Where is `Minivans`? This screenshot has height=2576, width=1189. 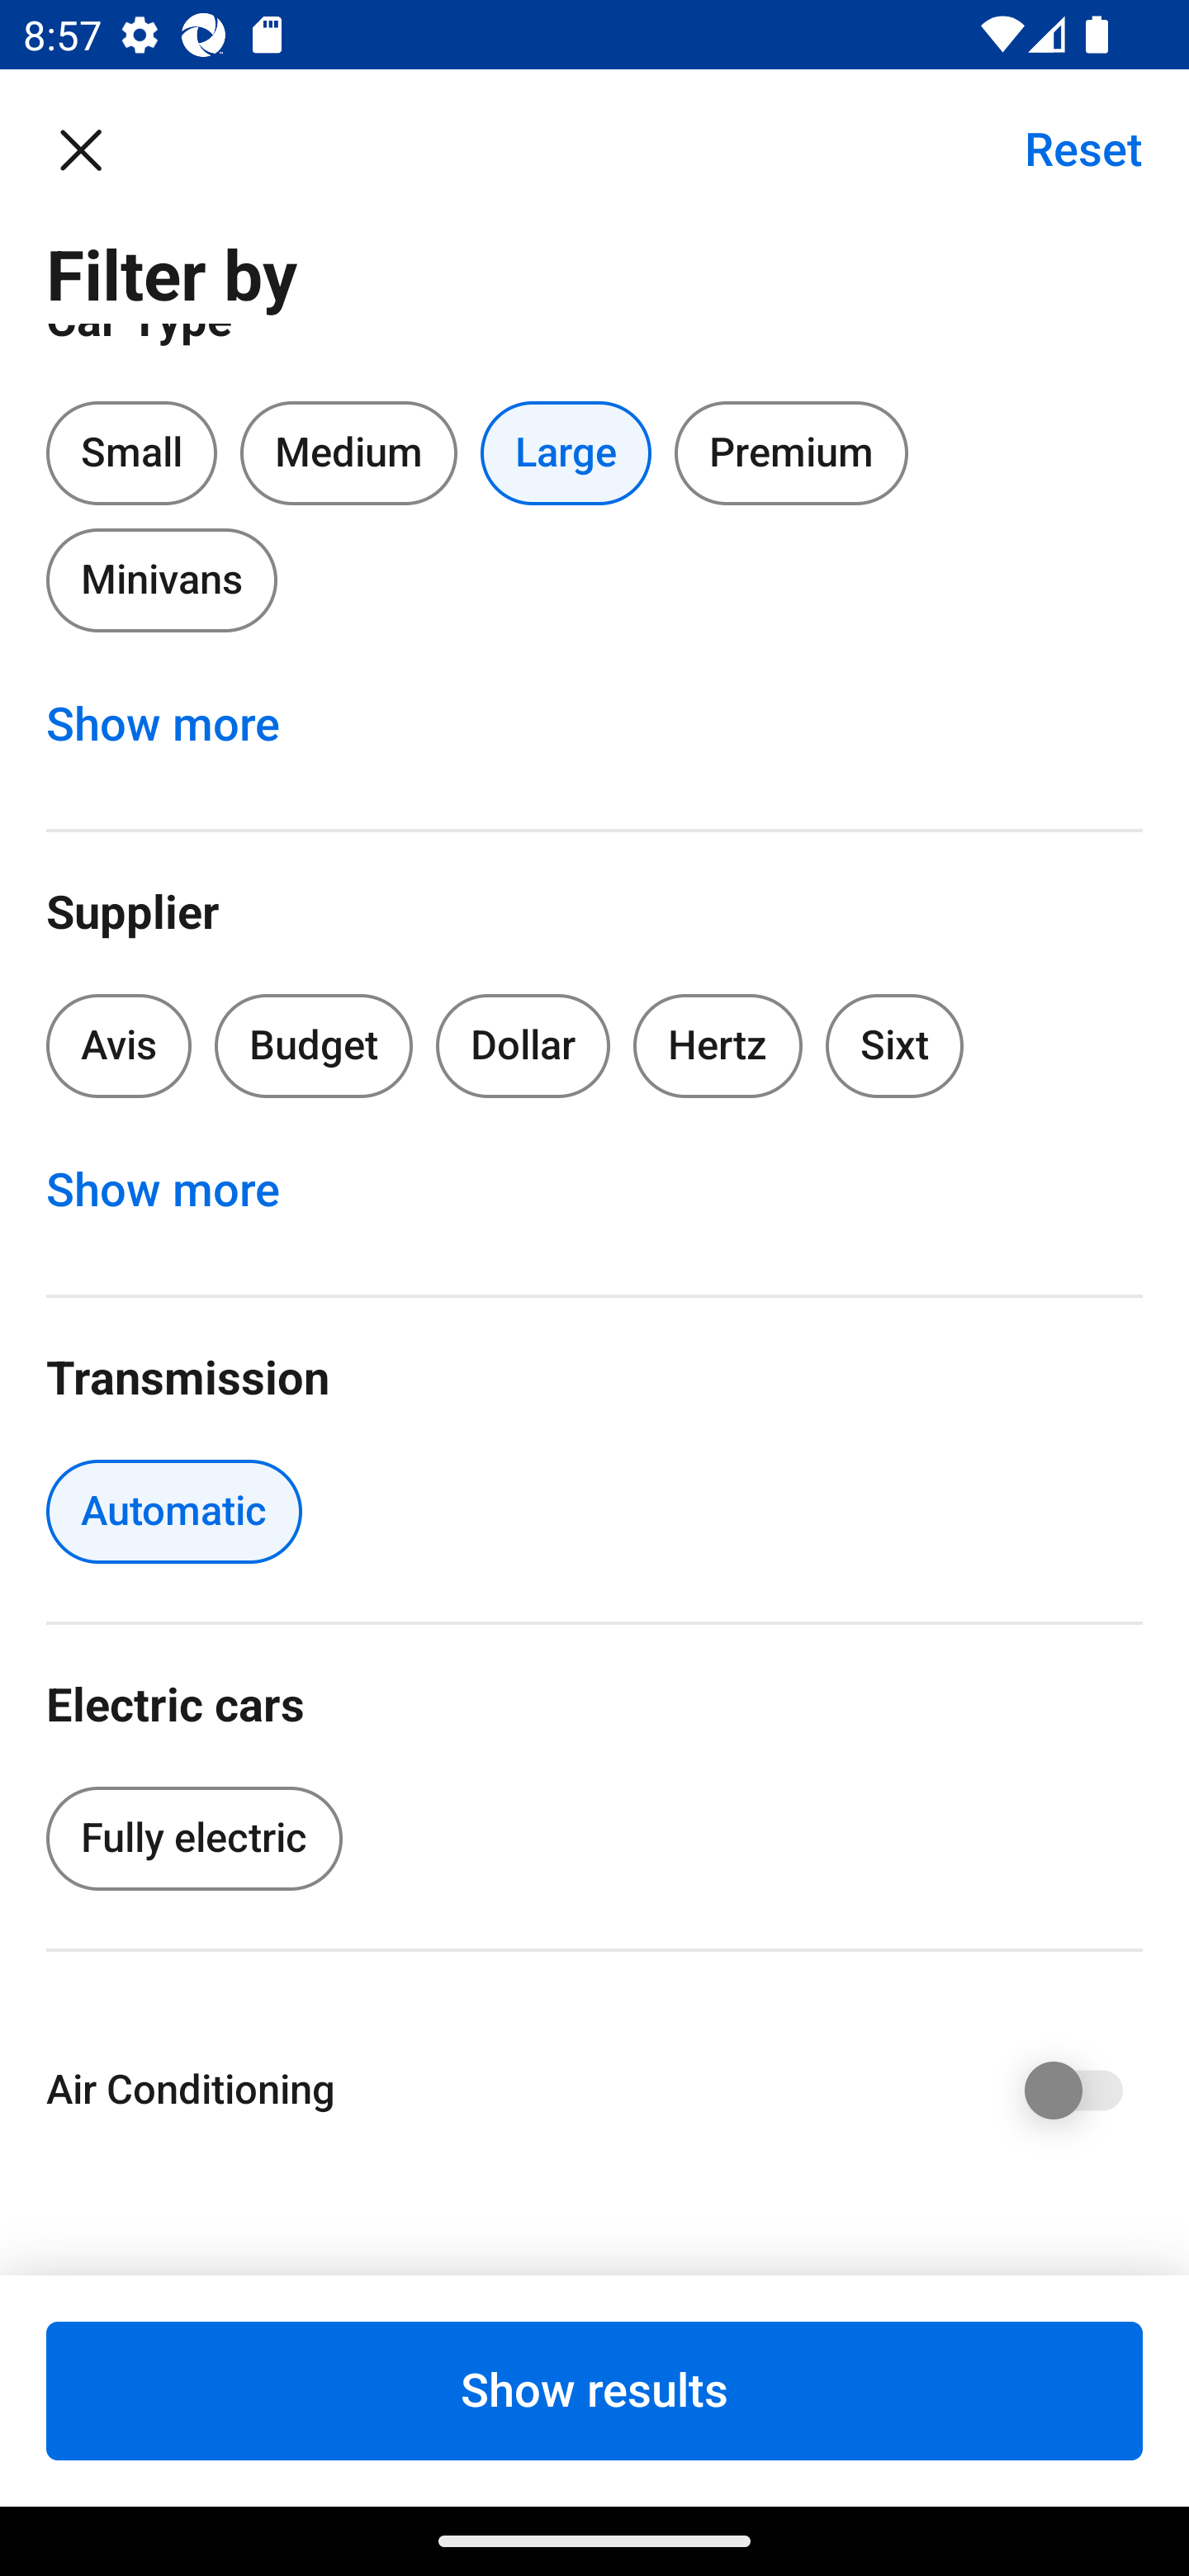
Minivans is located at coordinates (161, 580).